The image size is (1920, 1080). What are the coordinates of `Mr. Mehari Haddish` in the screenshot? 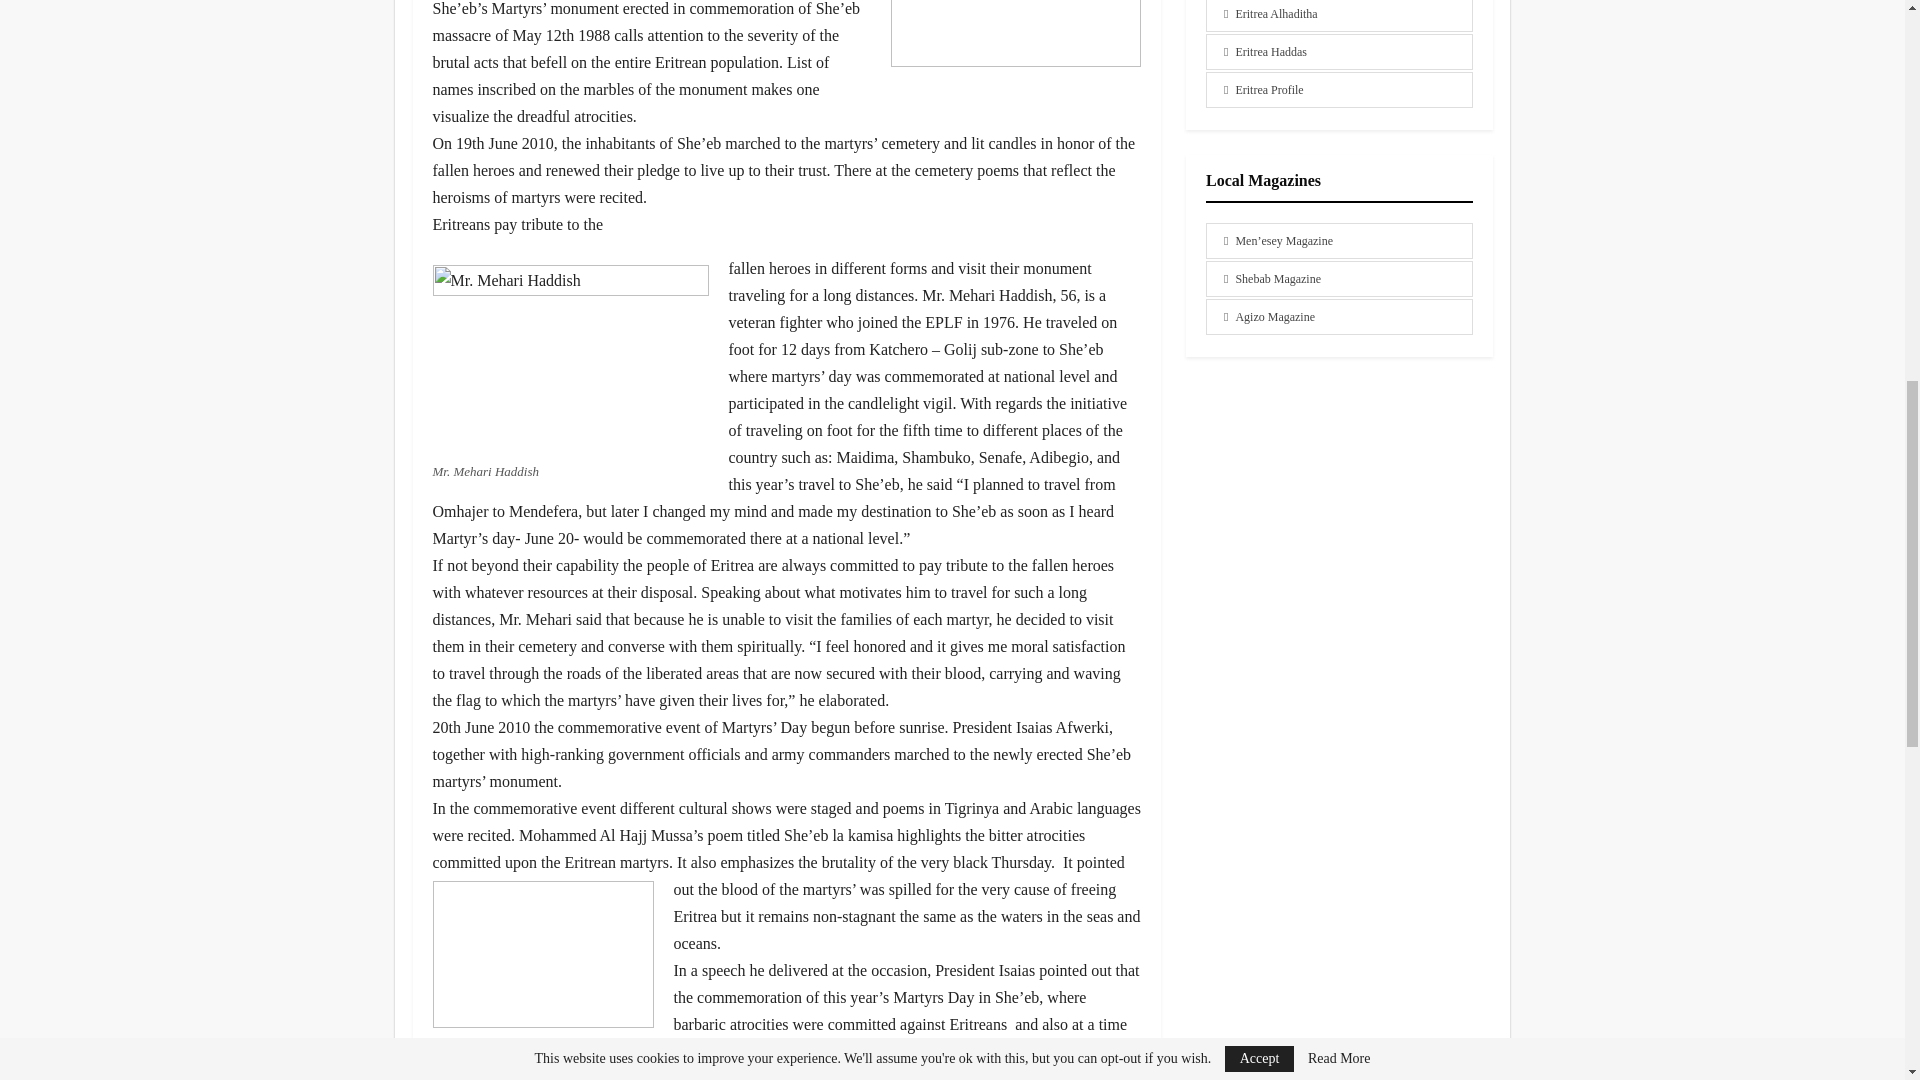 It's located at (570, 356).